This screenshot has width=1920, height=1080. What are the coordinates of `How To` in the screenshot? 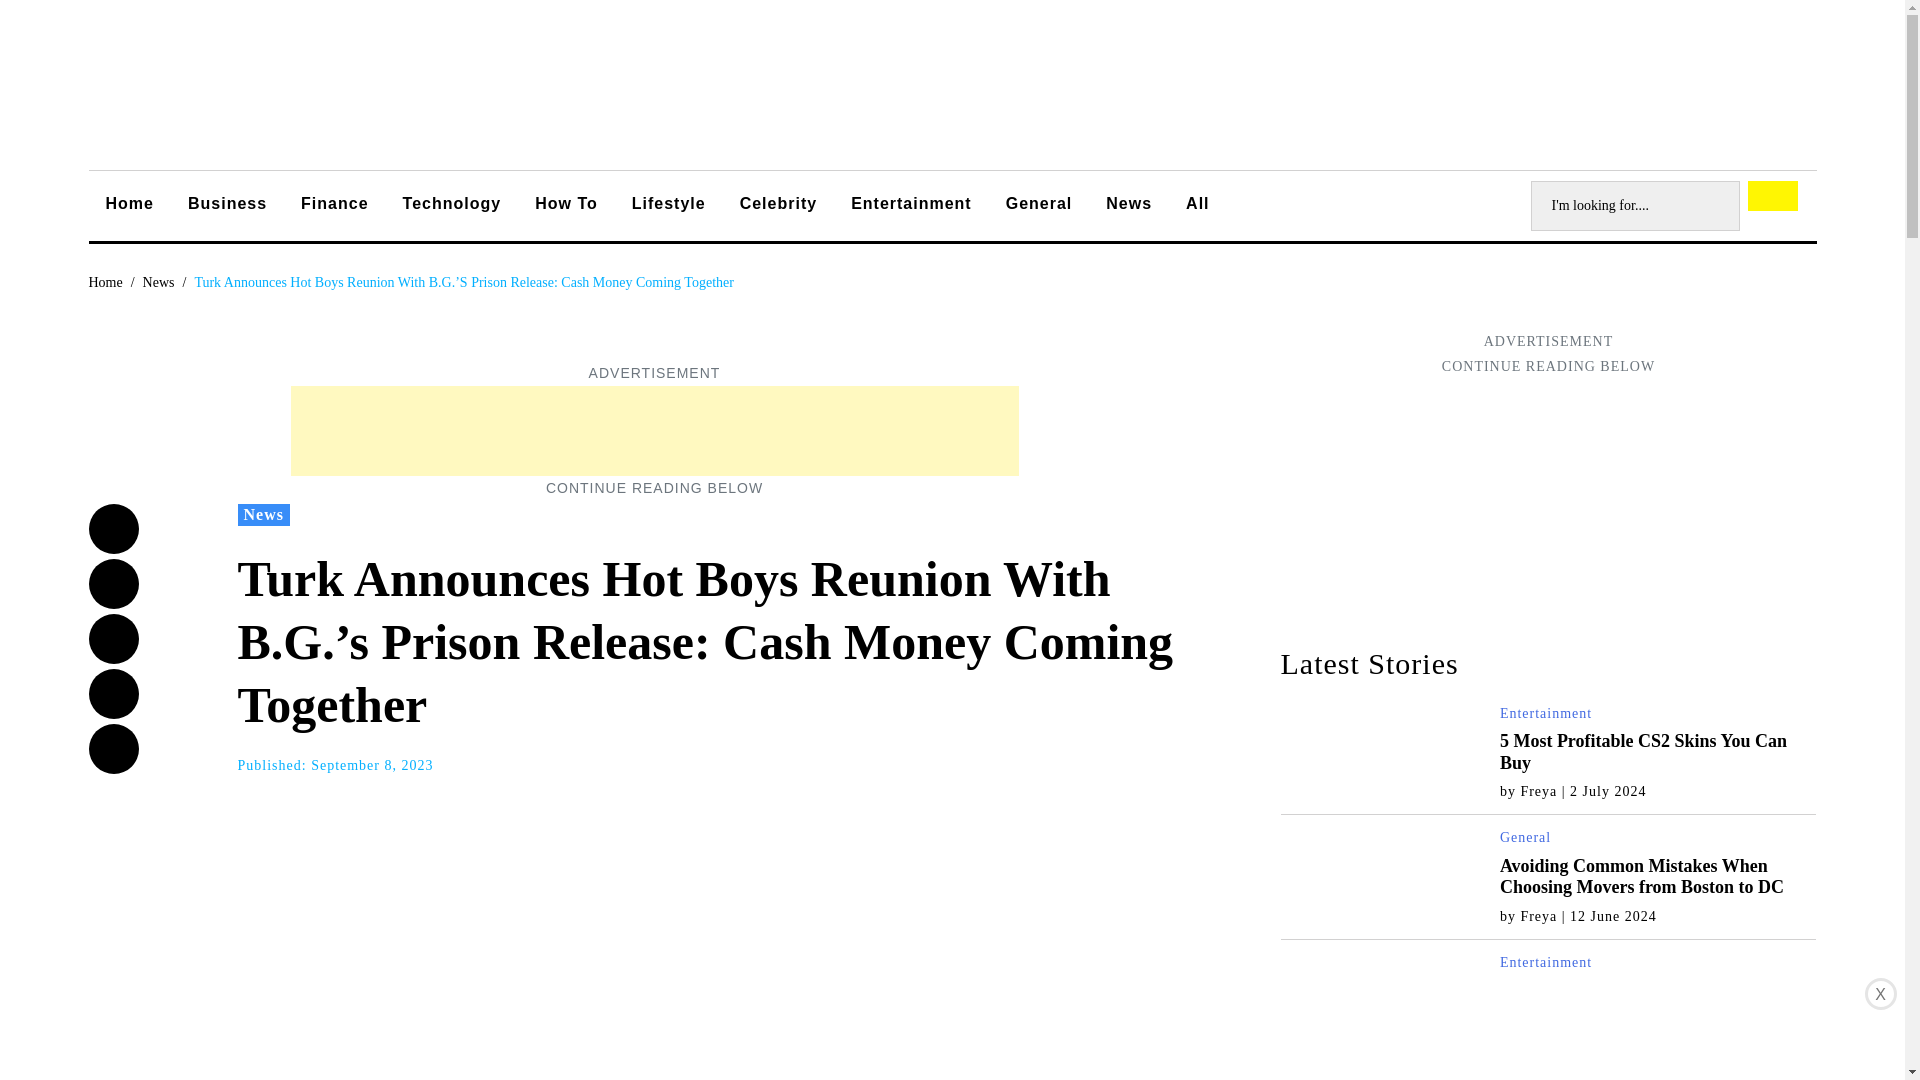 It's located at (566, 206).